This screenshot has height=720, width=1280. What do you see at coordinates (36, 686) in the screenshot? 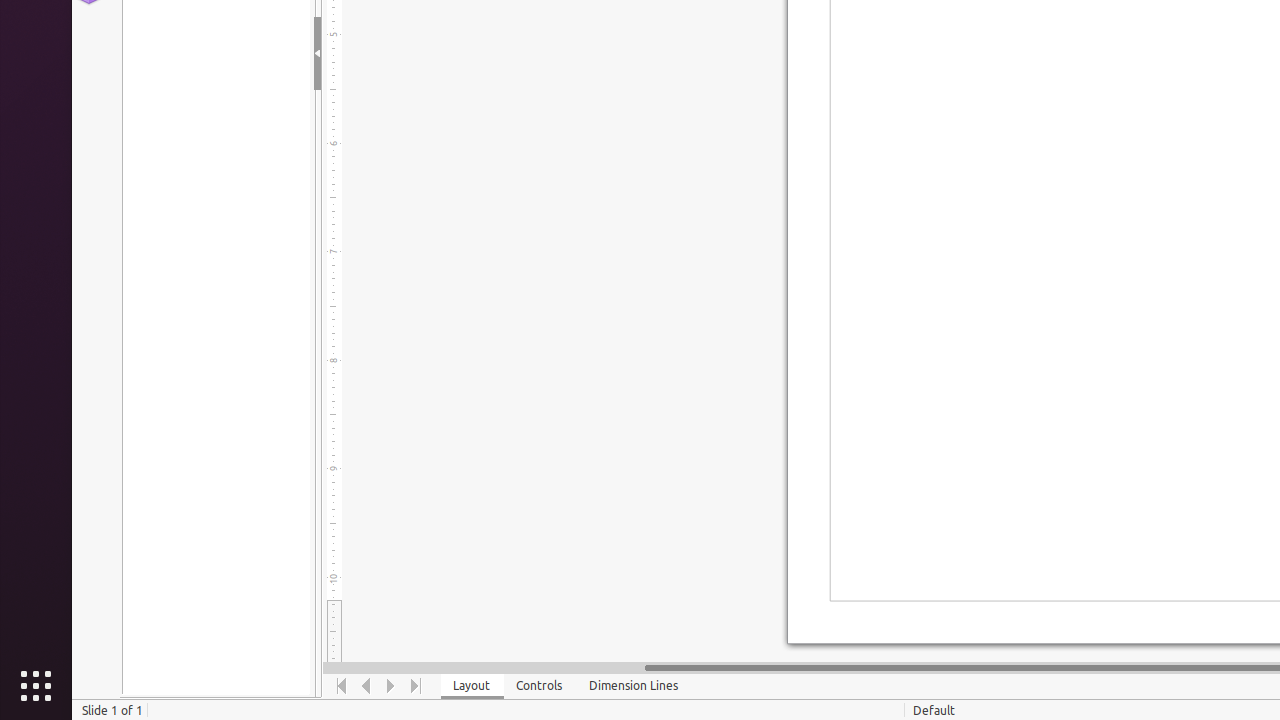
I see `Show Applications` at bounding box center [36, 686].